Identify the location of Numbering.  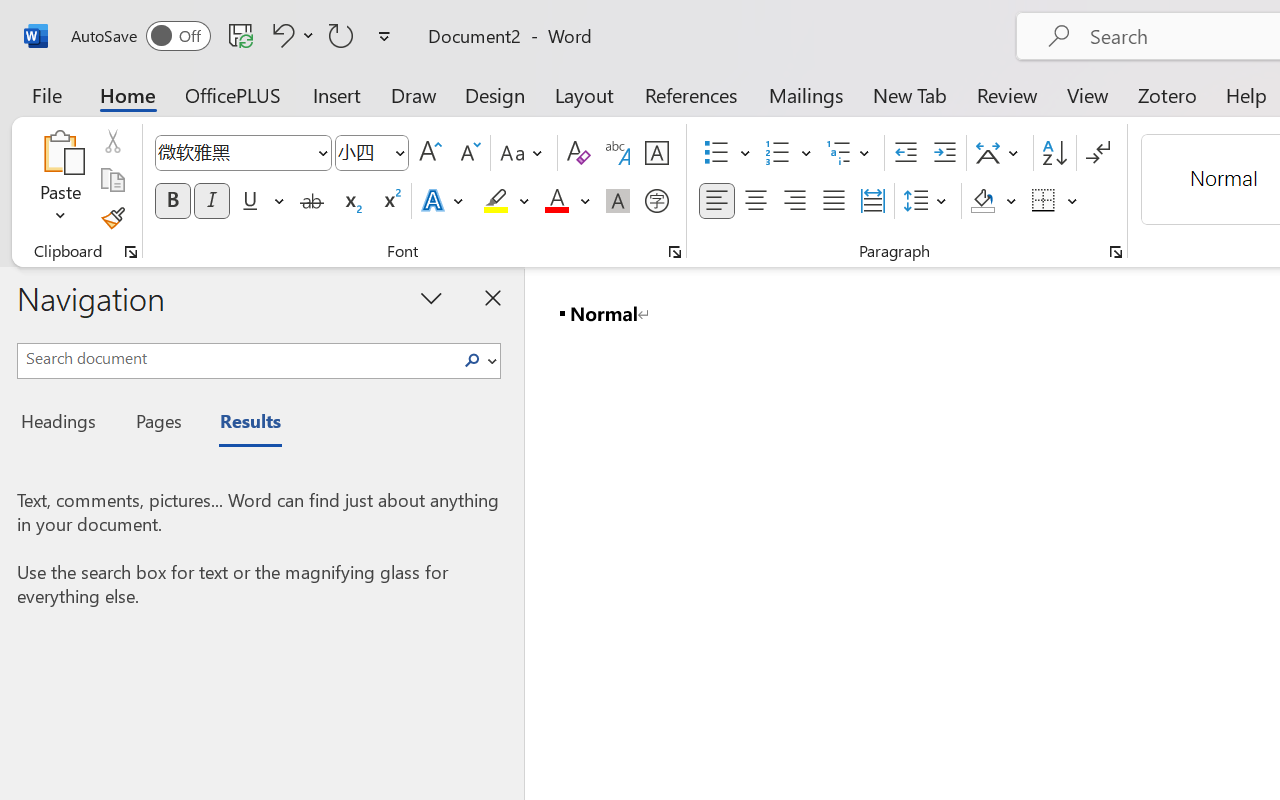
(778, 153).